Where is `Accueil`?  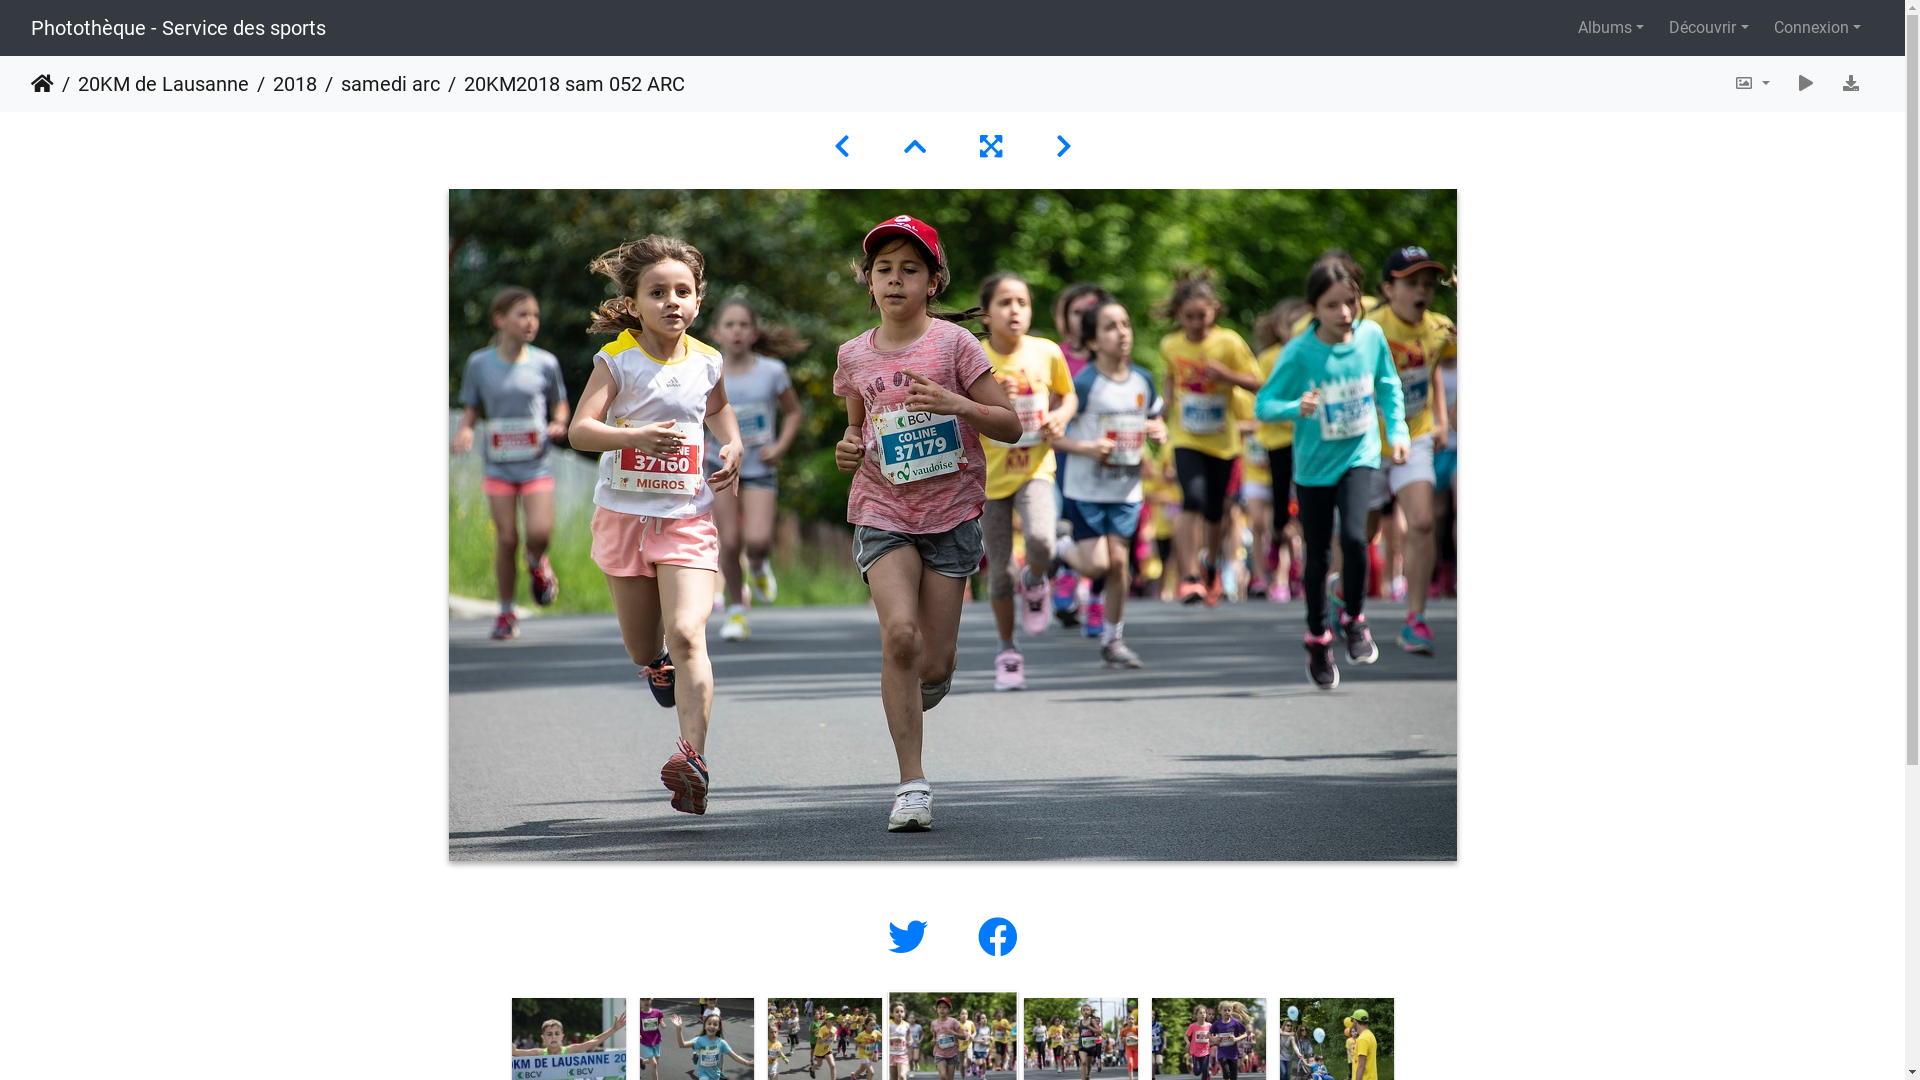 Accueil is located at coordinates (42, 84).